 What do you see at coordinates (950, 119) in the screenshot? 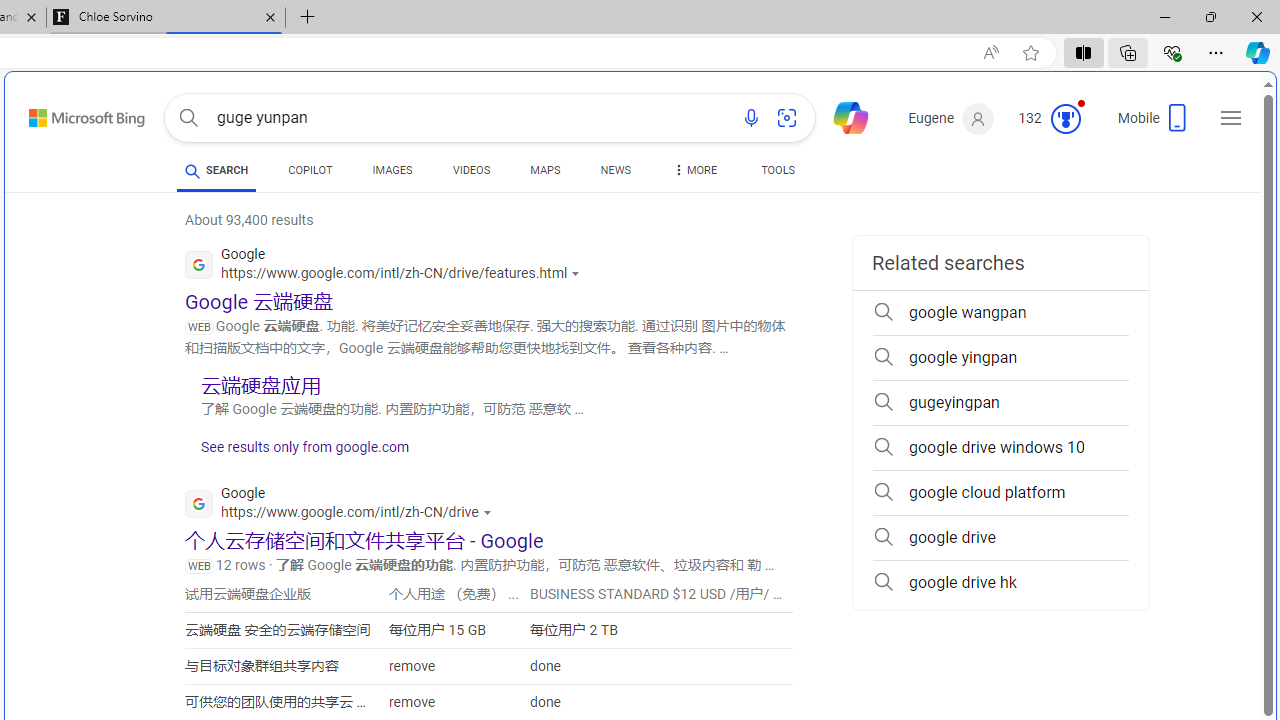
I see `Eugene` at bounding box center [950, 119].